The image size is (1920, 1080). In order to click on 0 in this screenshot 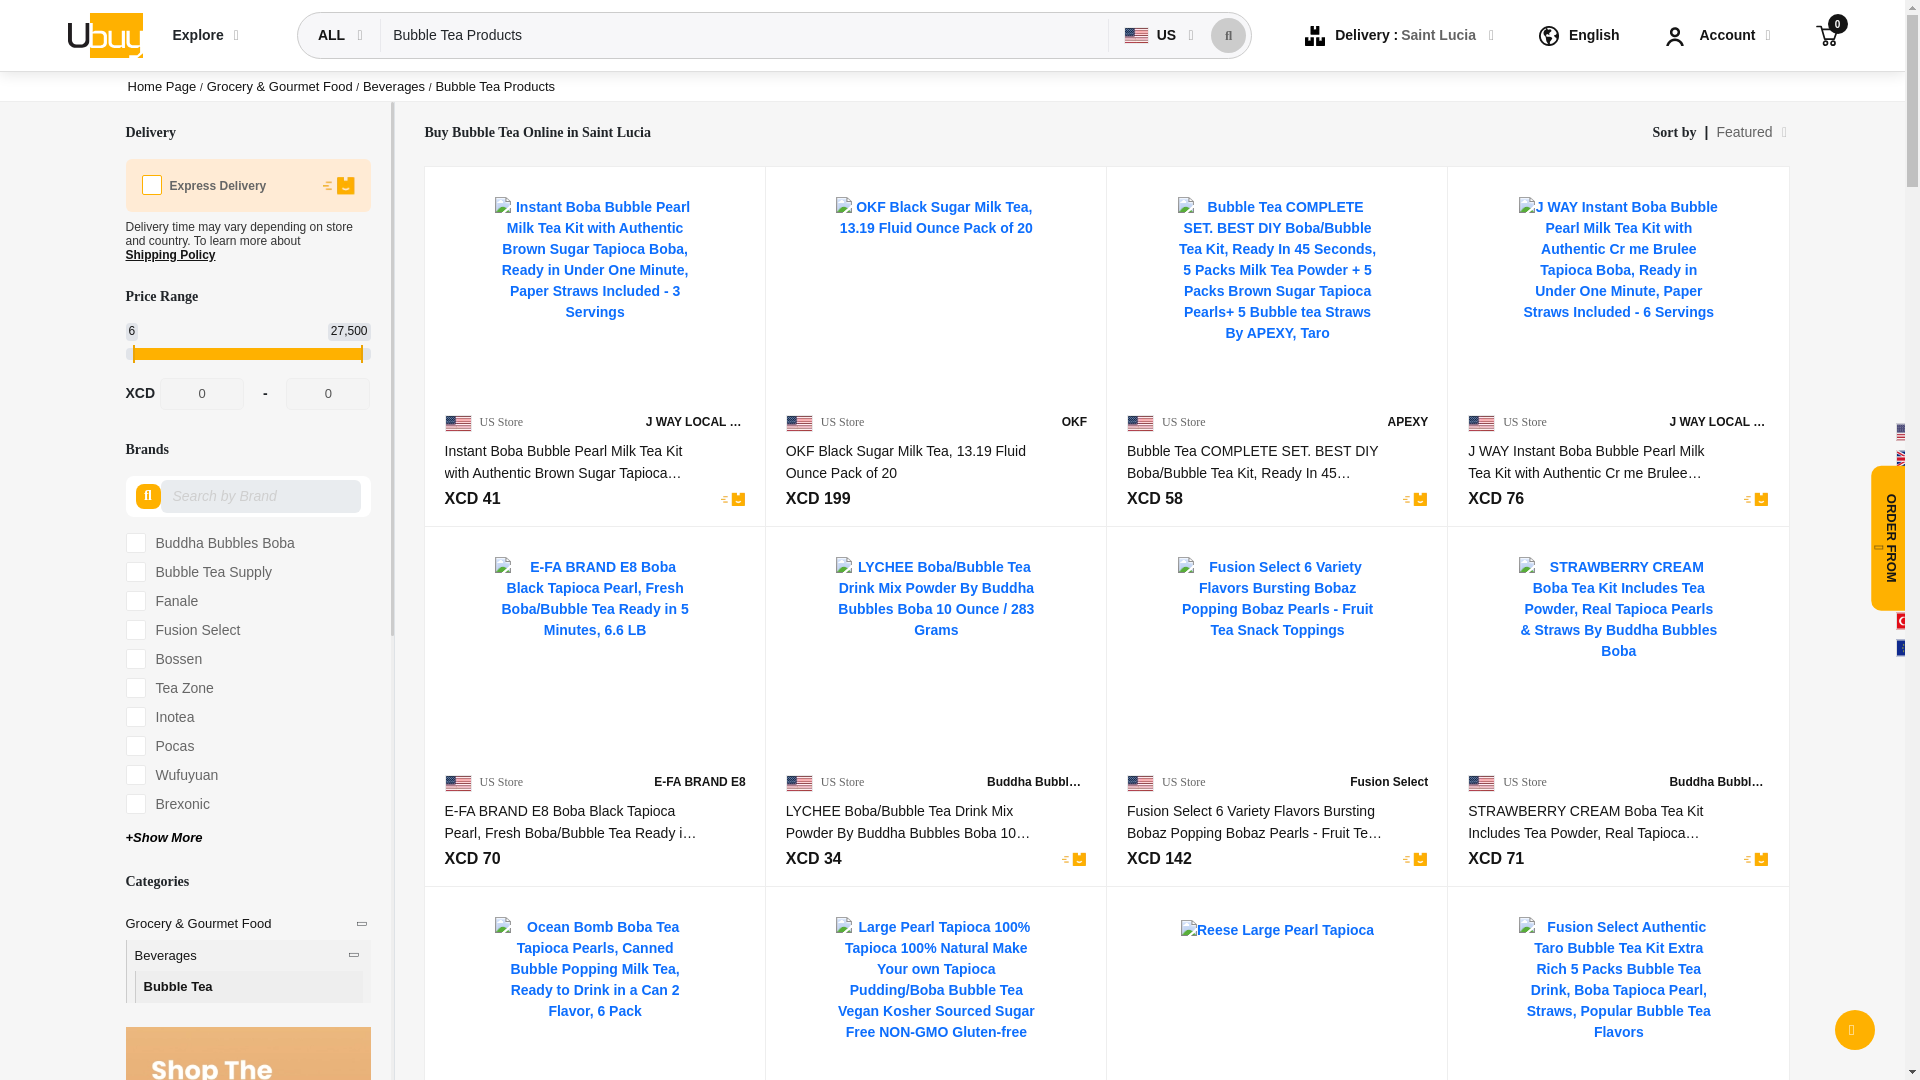, I will do `click(1826, 34)`.